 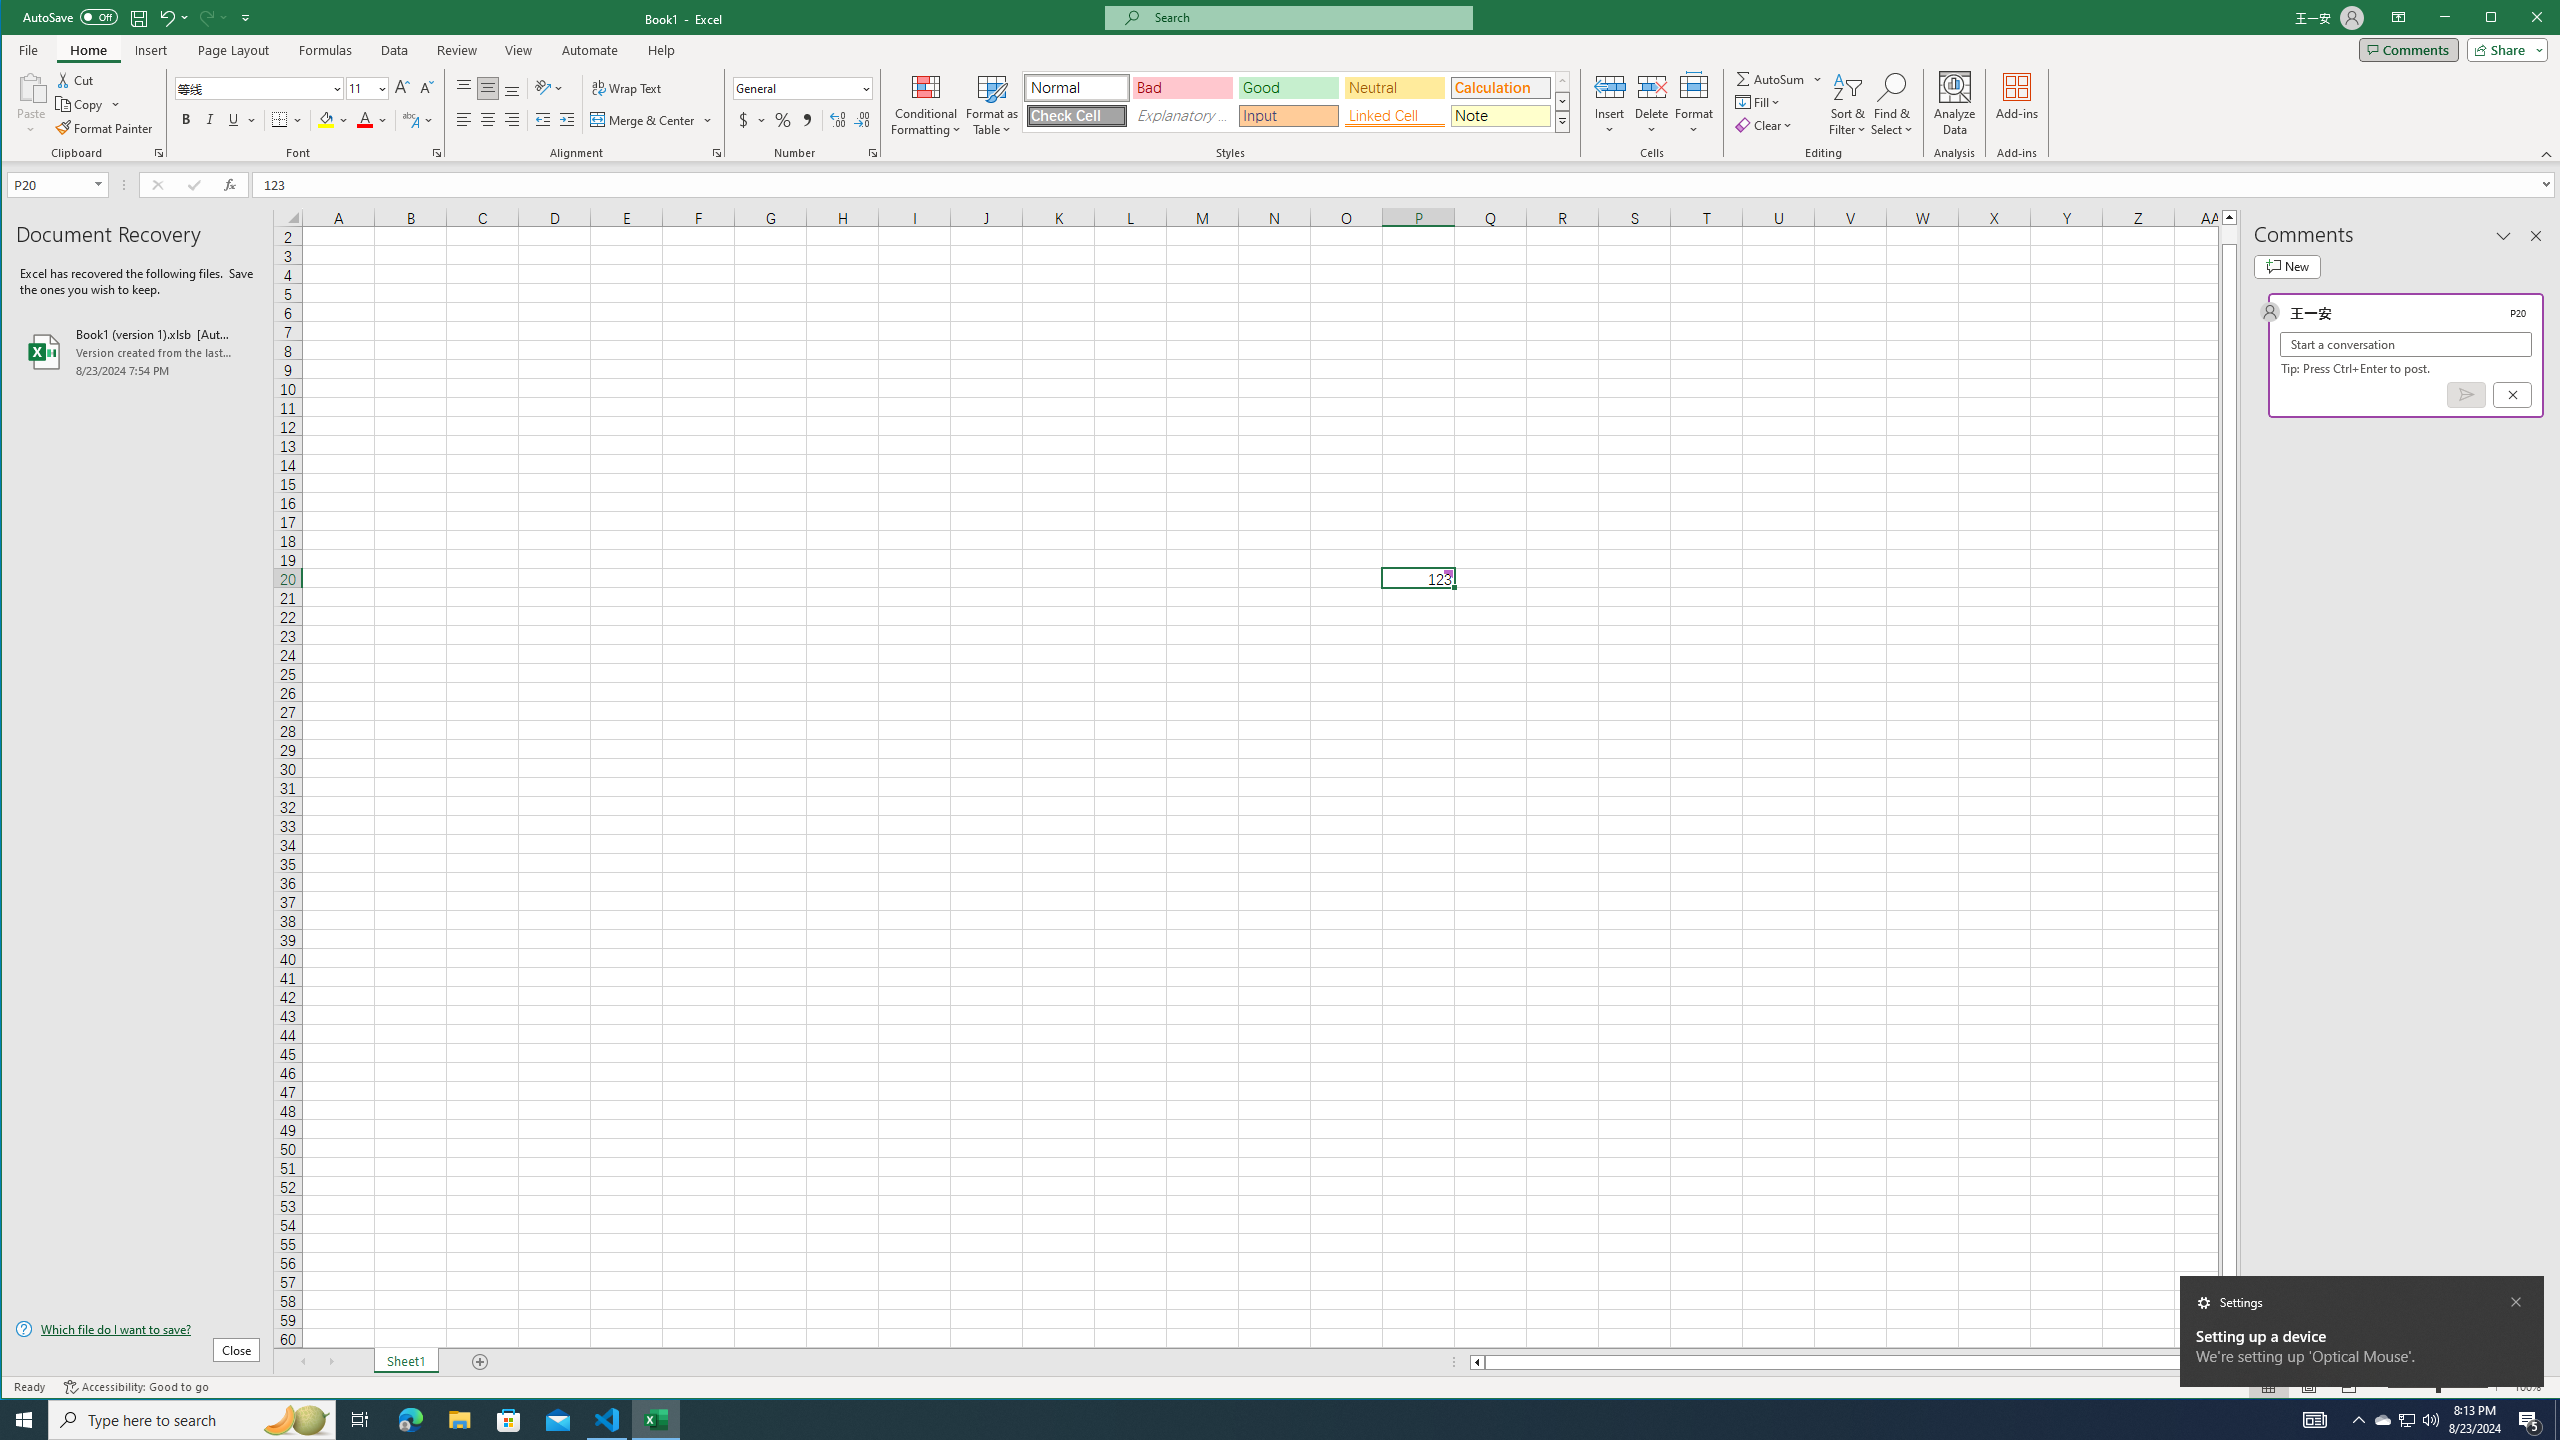 What do you see at coordinates (1294, 104) in the screenshot?
I see `Text Box` at bounding box center [1294, 104].